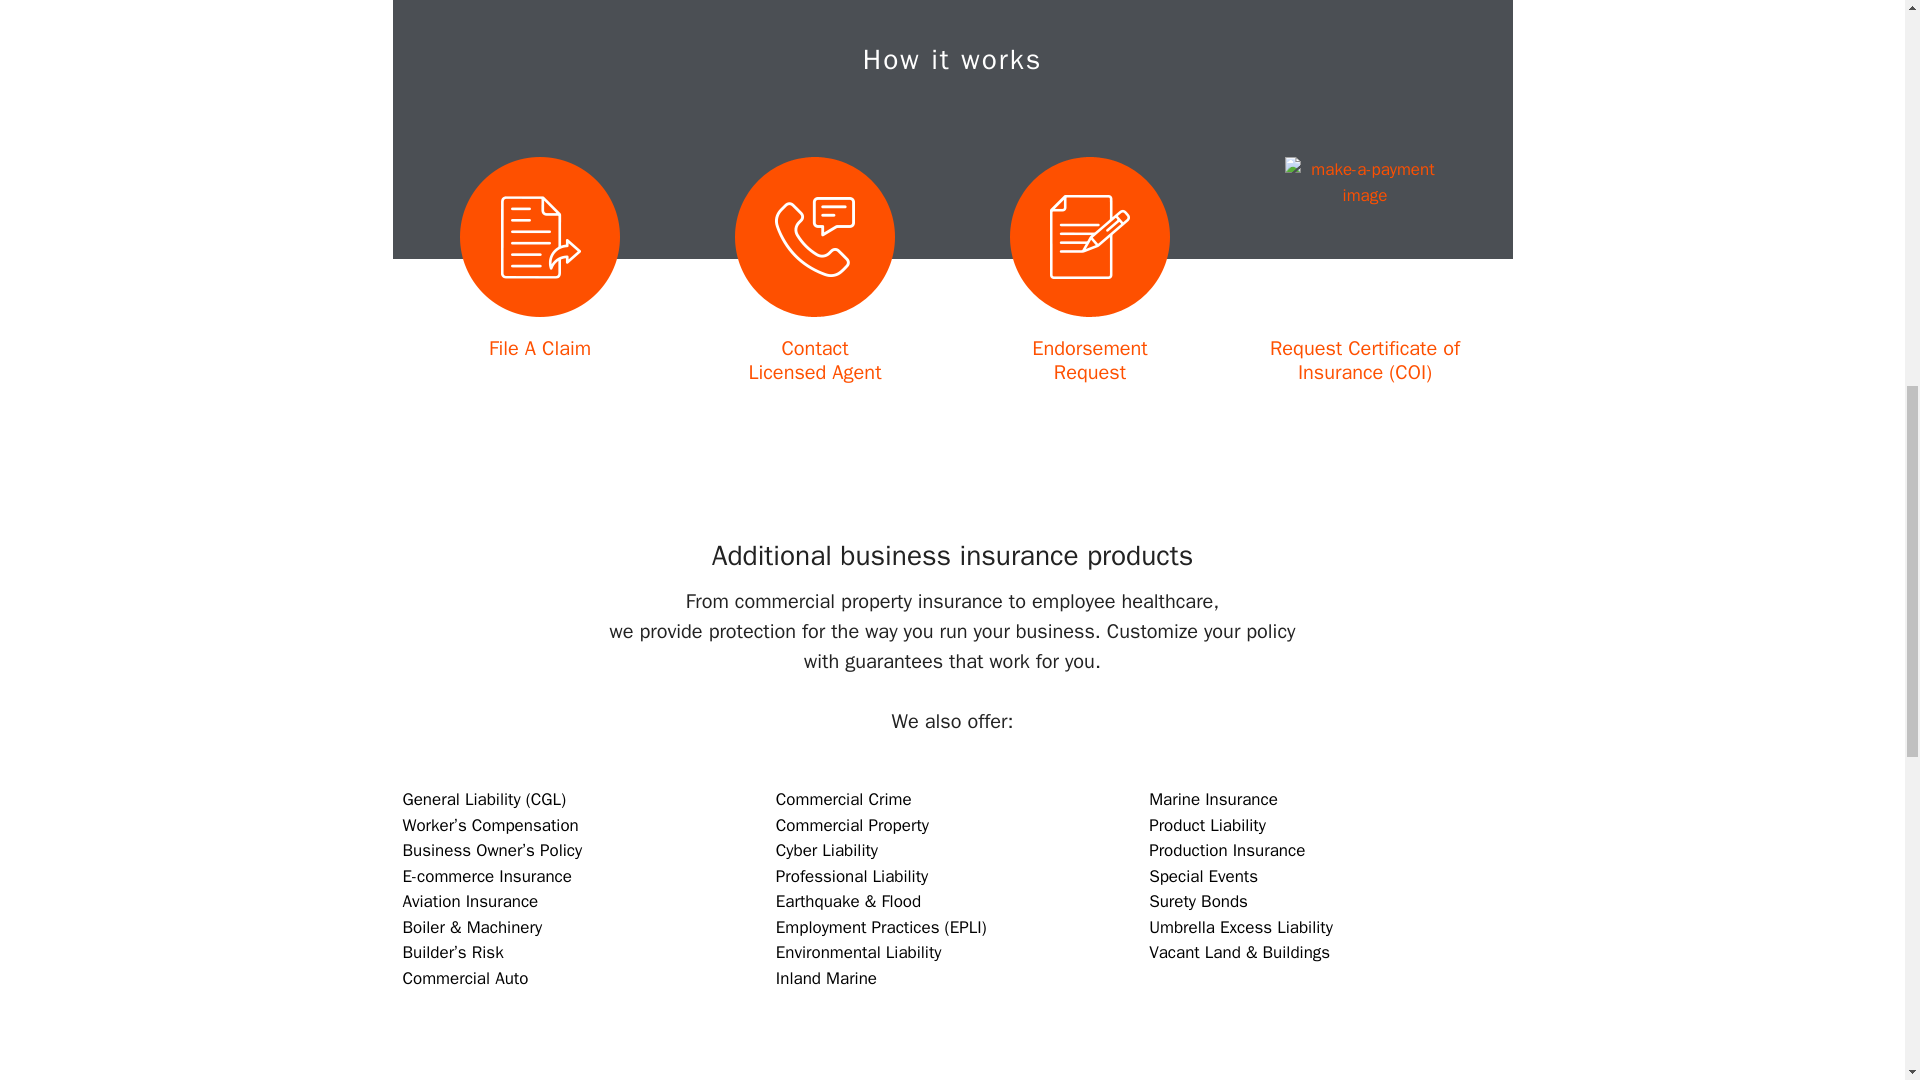  What do you see at coordinates (1089, 360) in the screenshot?
I see `E-commerce Insurance` at bounding box center [1089, 360].